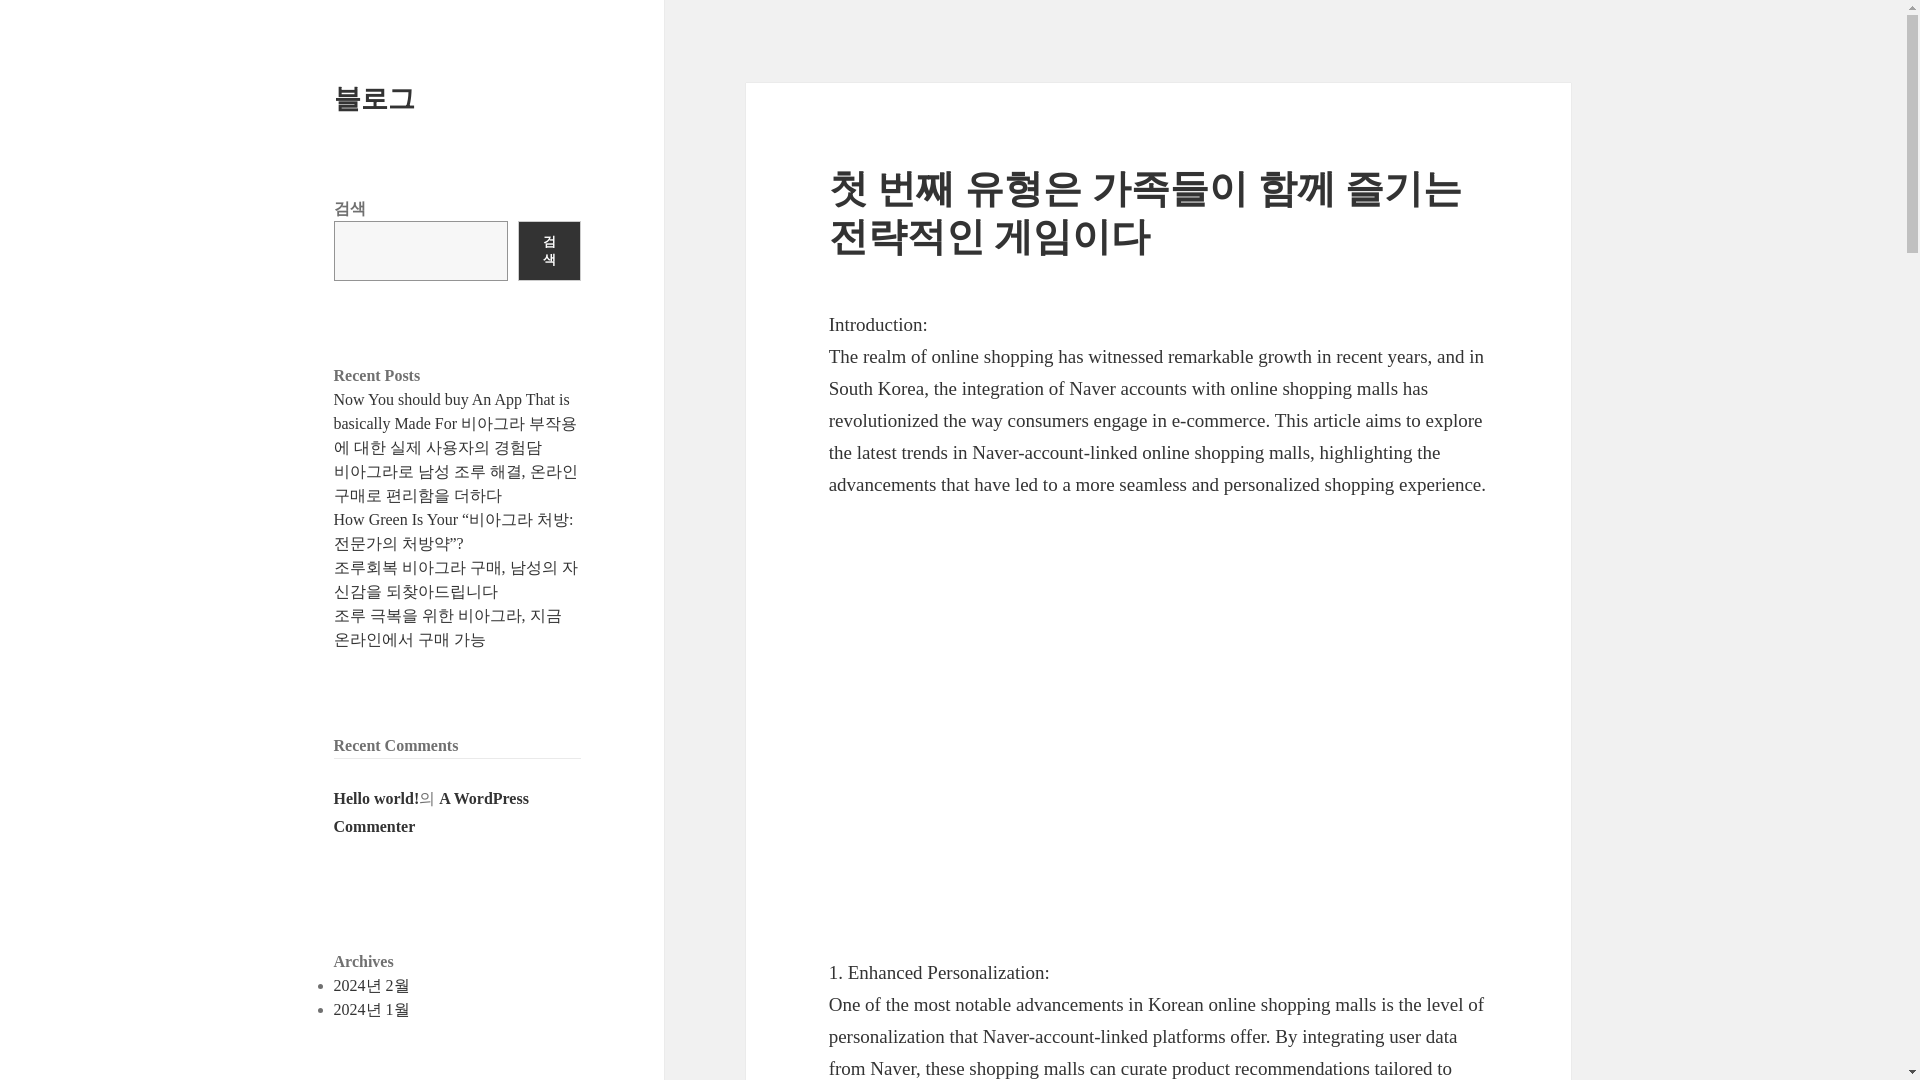  I want to click on Hello world!, so click(377, 798).